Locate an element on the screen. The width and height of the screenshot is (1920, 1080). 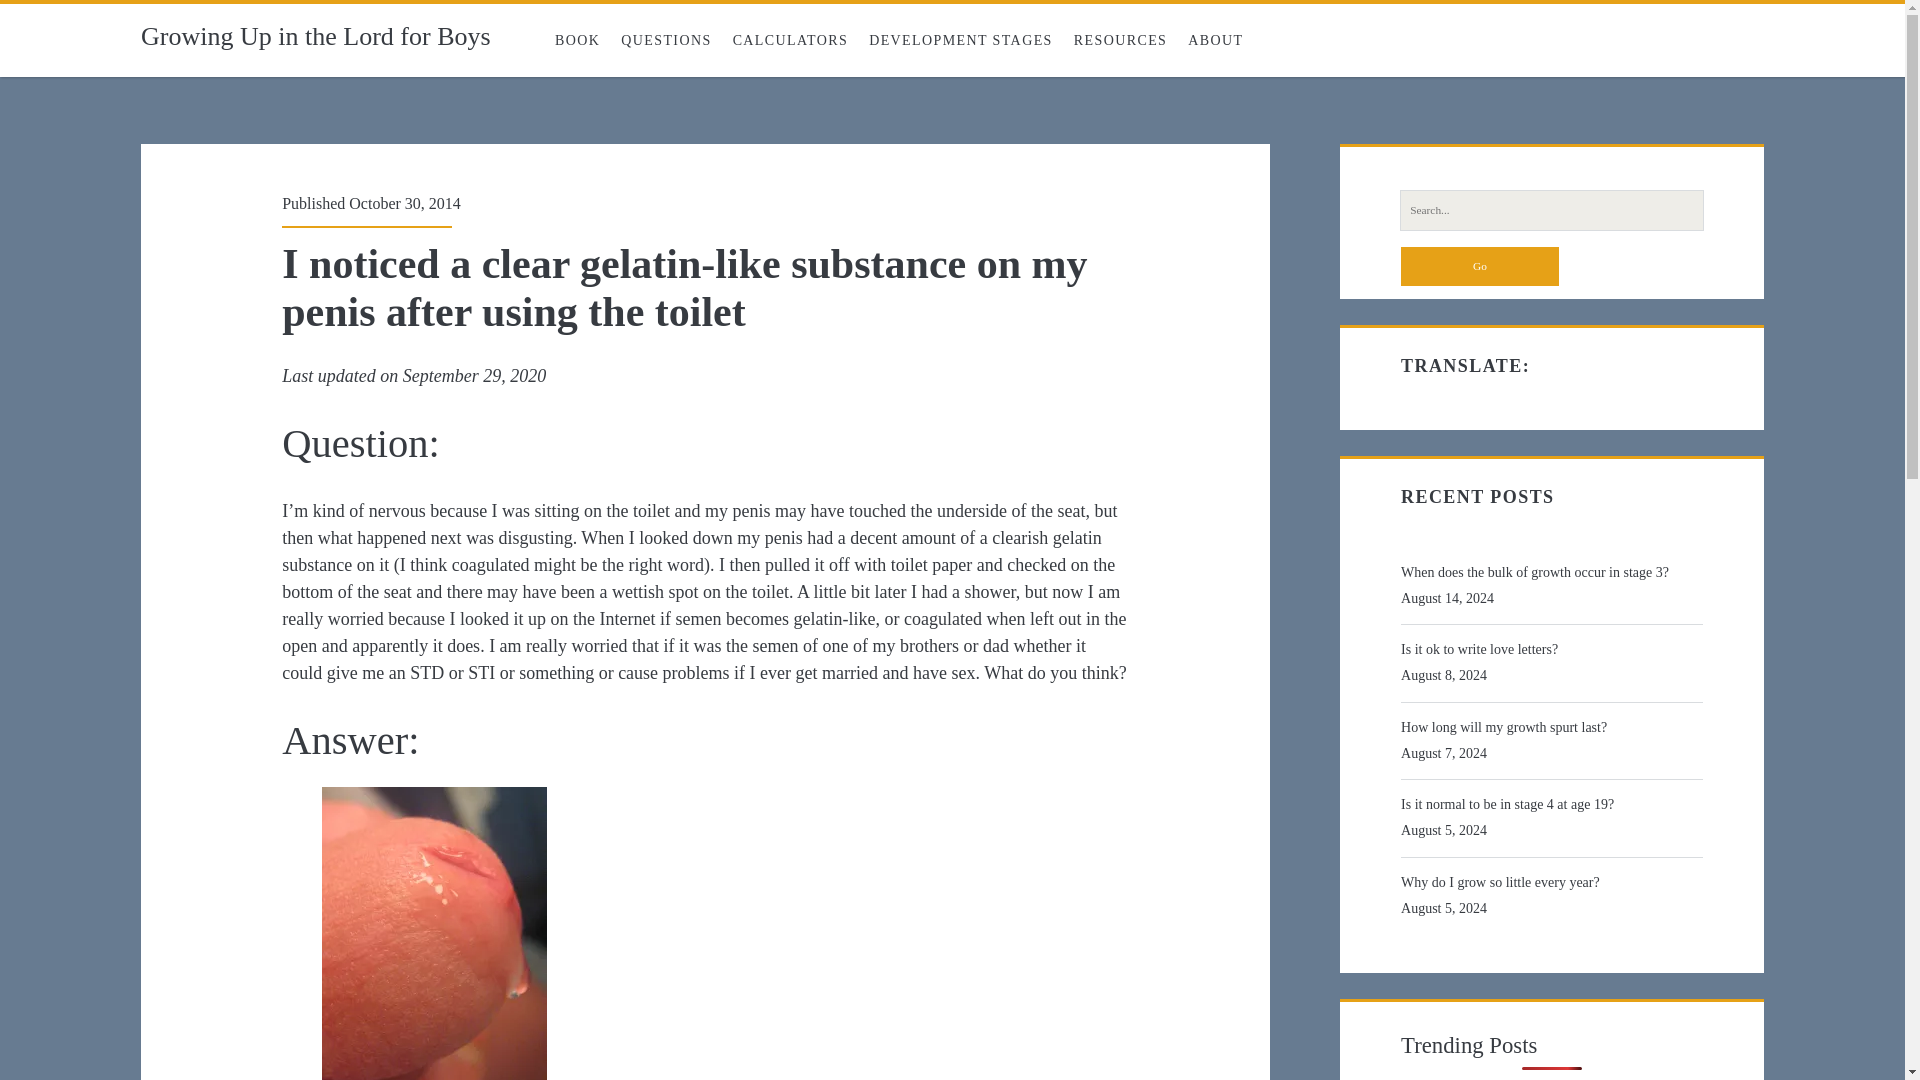
Go is located at coordinates (1480, 266).